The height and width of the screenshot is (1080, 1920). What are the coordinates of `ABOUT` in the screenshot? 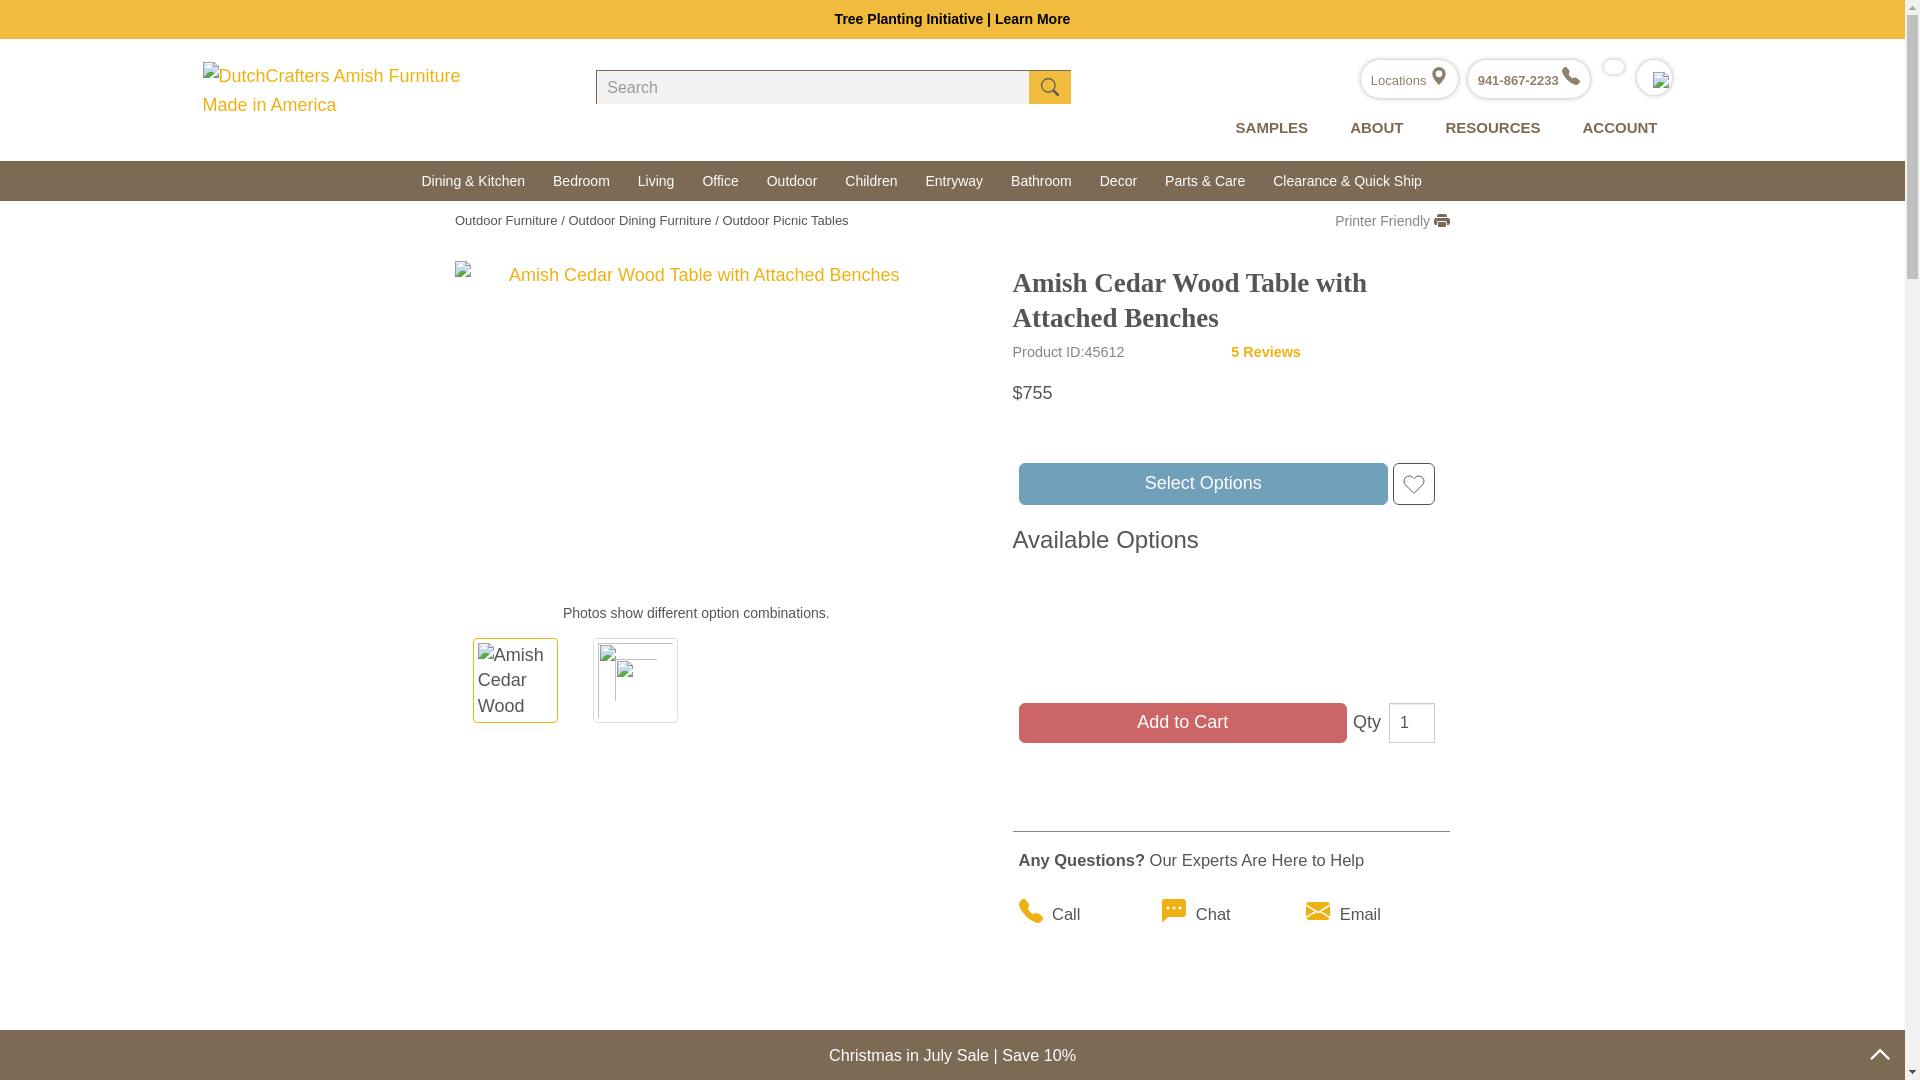 It's located at (1371, 128).